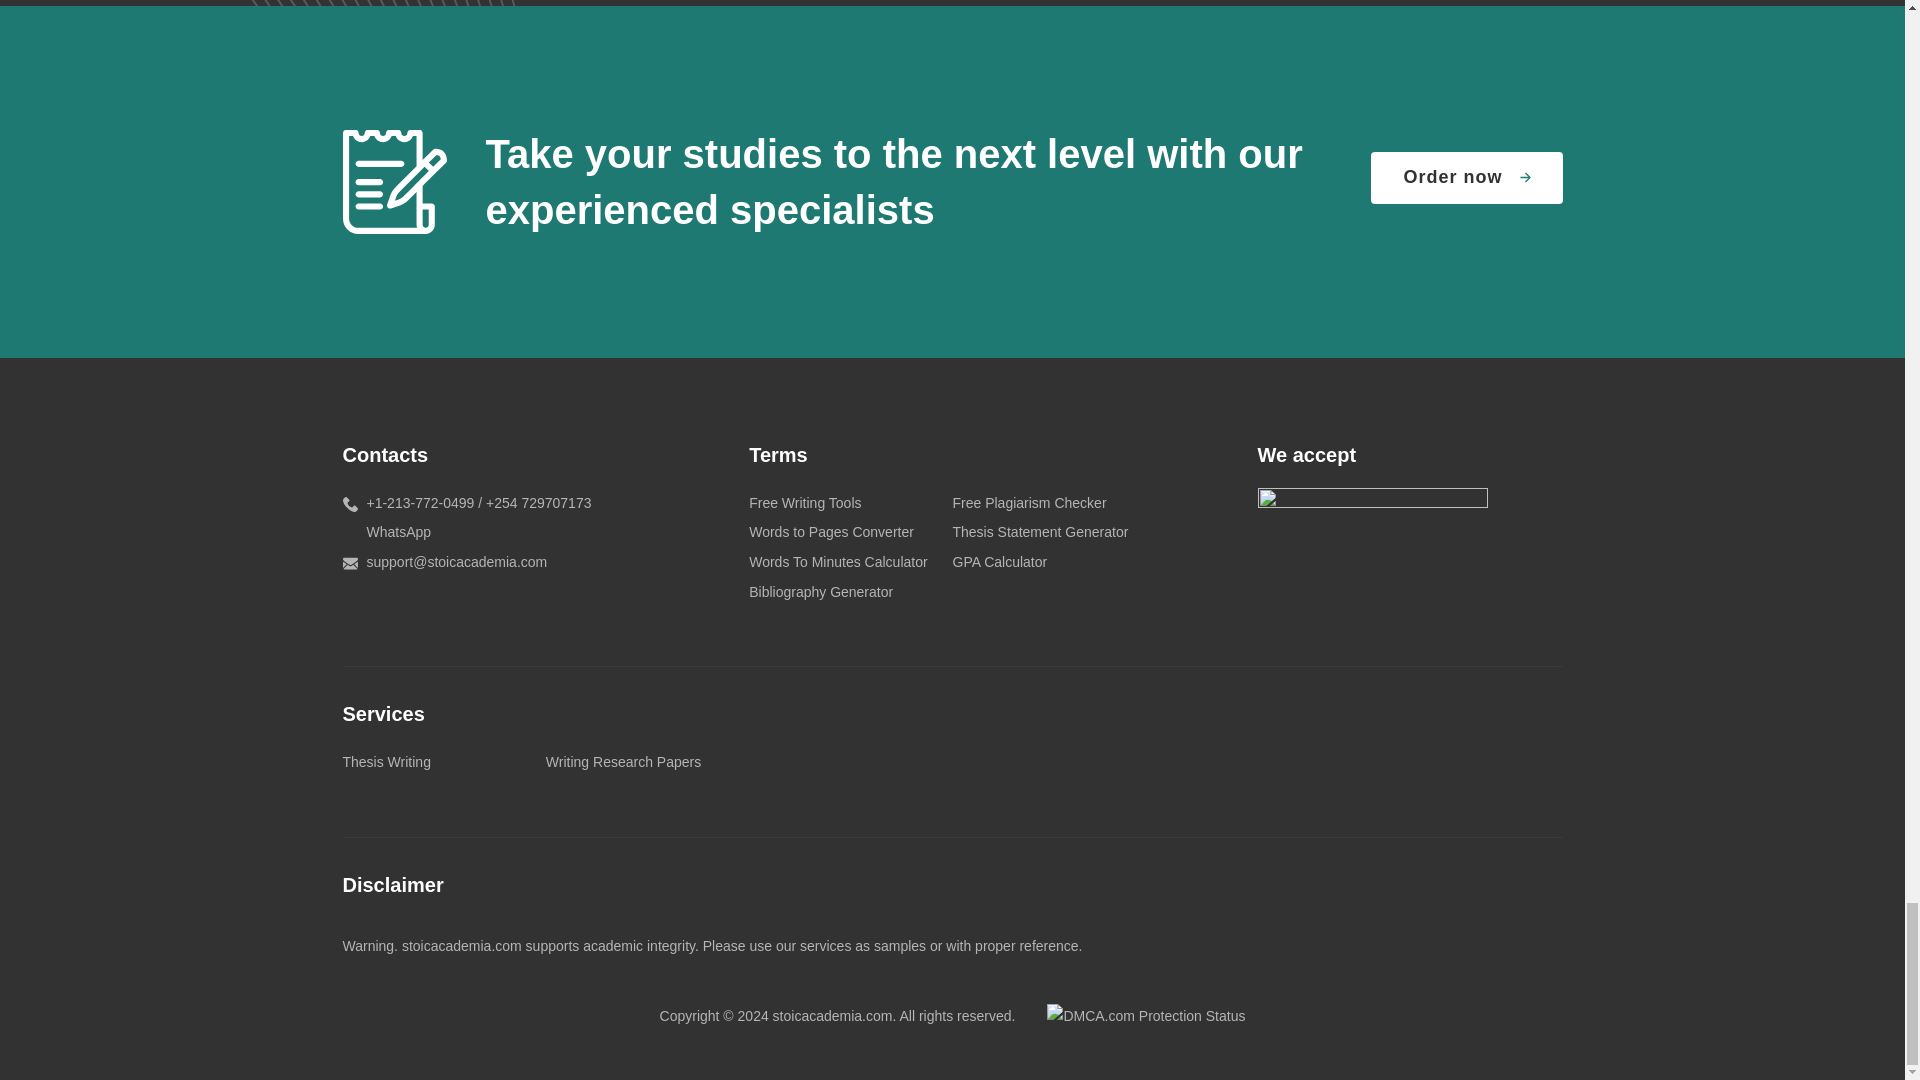 This screenshot has height=1080, width=1920. What do you see at coordinates (1466, 178) in the screenshot?
I see `Order now` at bounding box center [1466, 178].